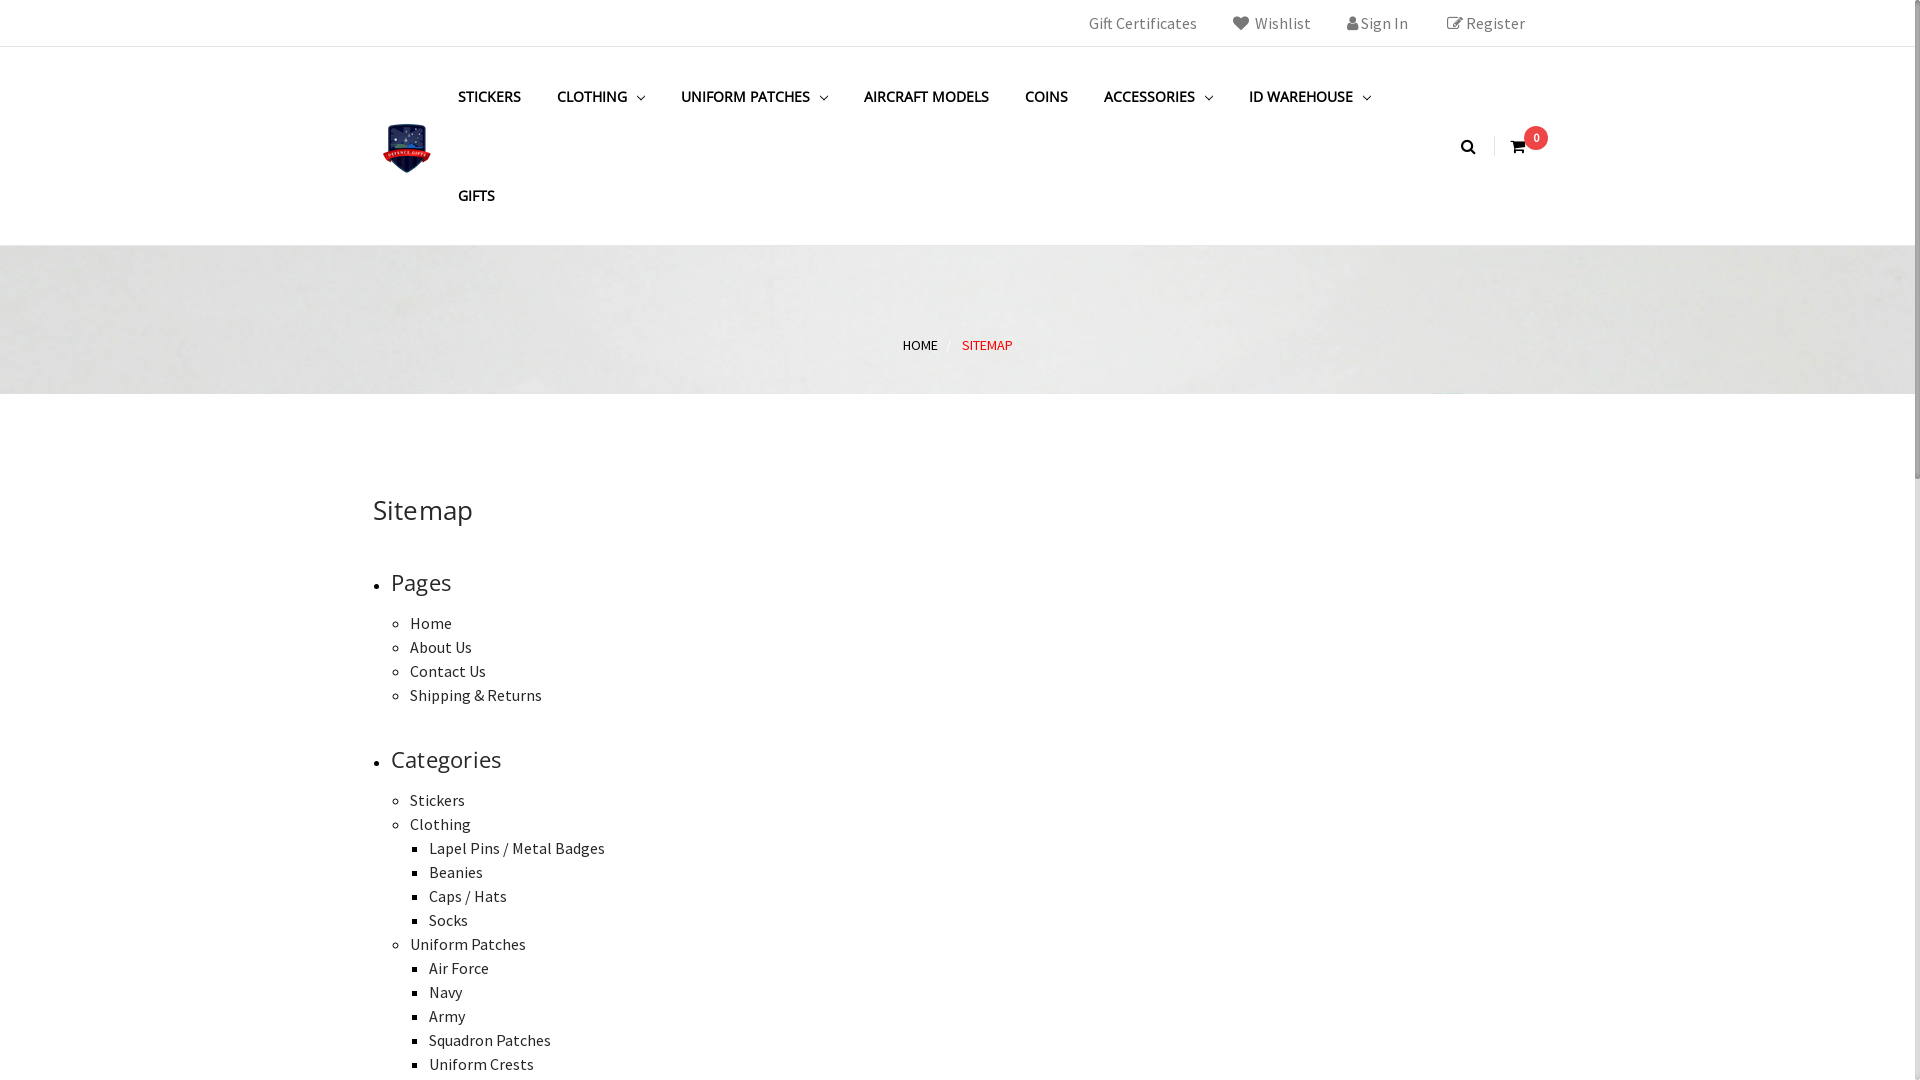  Describe the element at coordinates (441, 647) in the screenshot. I see `About Us` at that location.